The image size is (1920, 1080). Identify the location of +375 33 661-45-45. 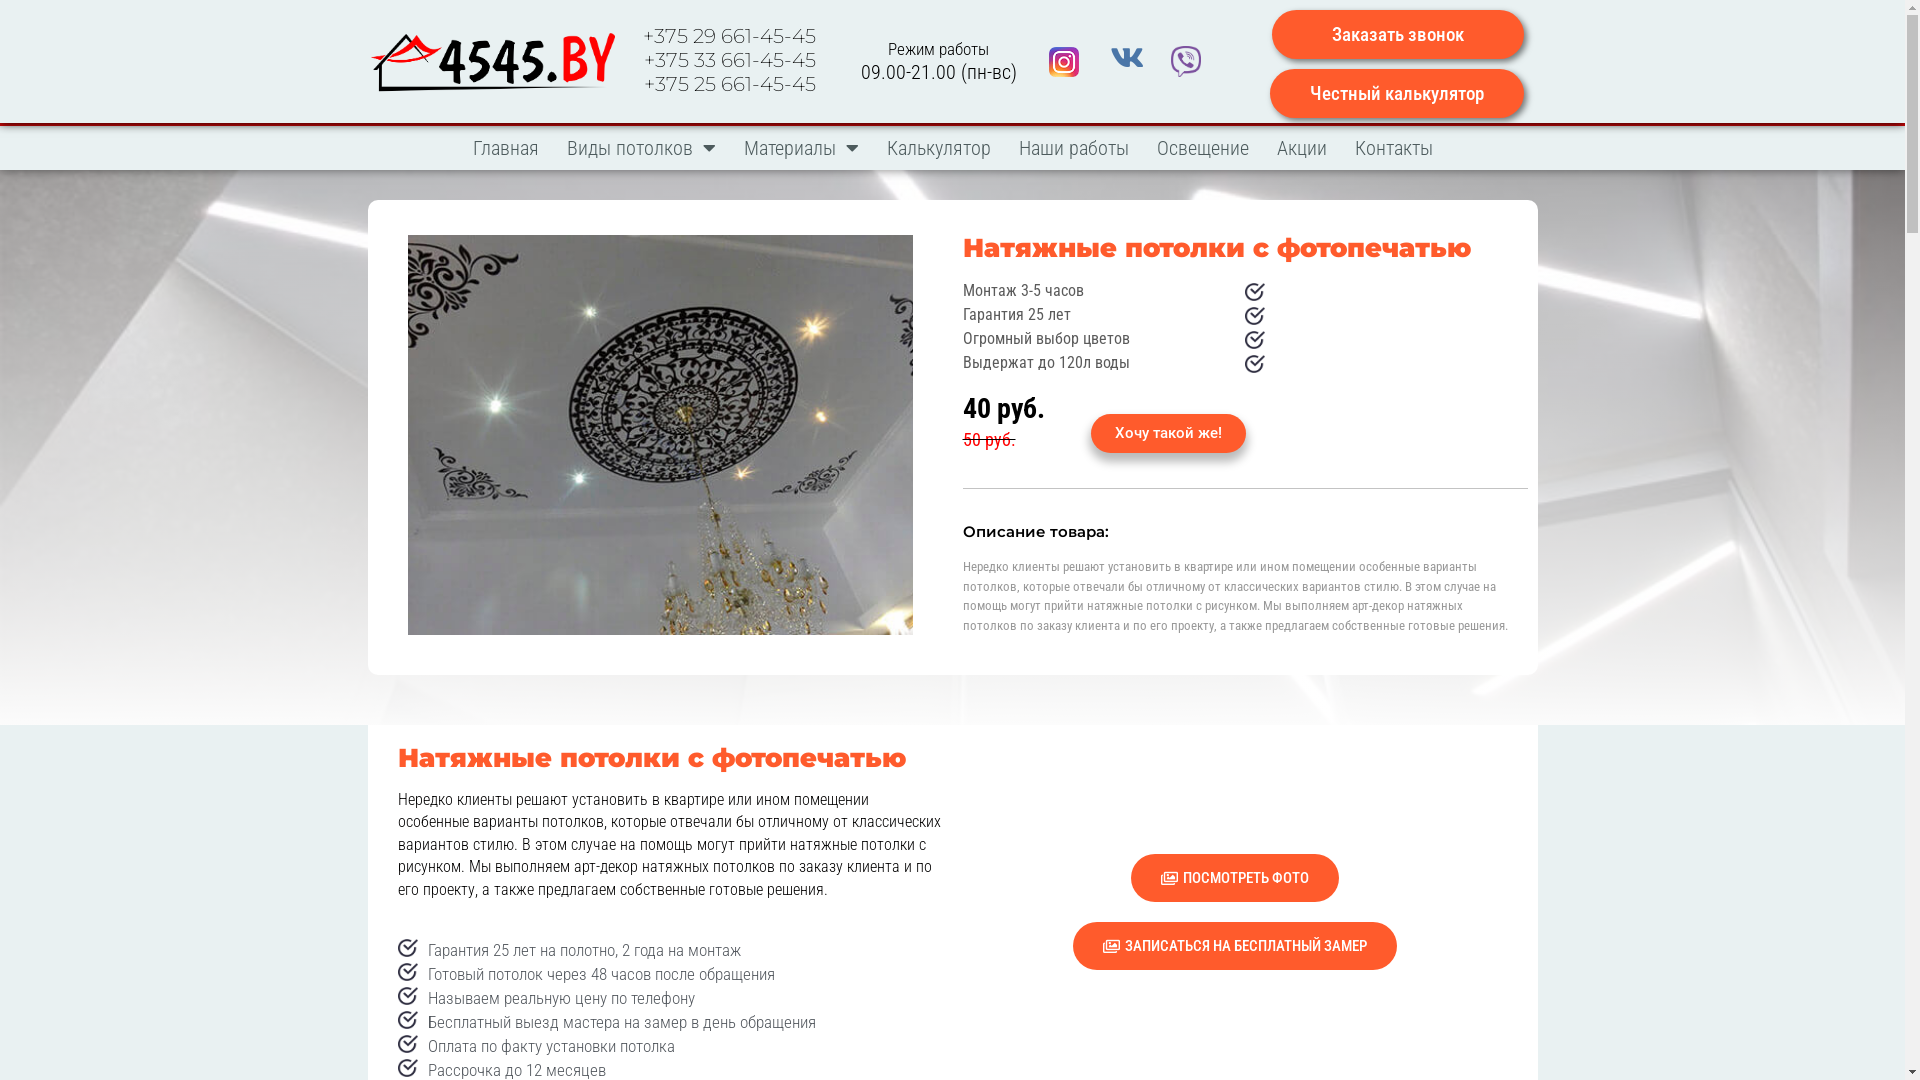
(730, 60).